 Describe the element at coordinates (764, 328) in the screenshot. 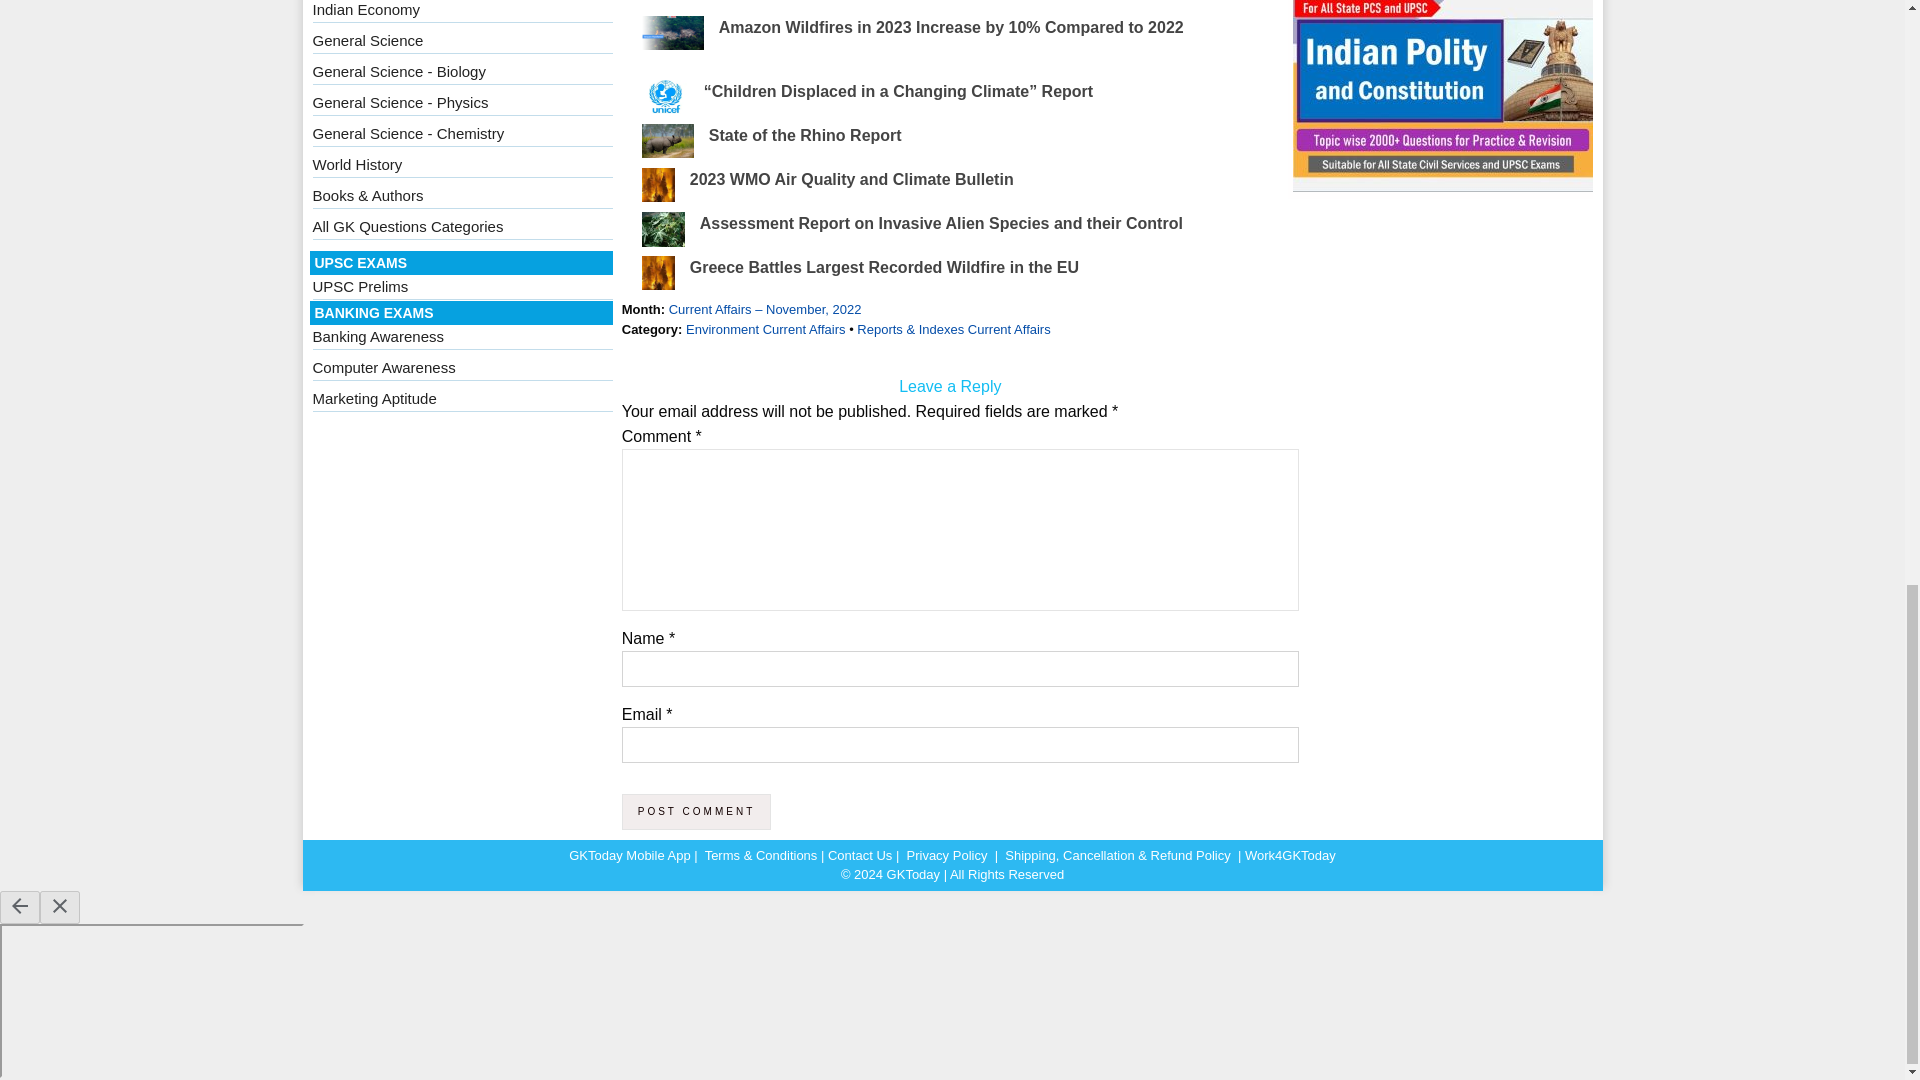

I see `Environment Current Affairs` at that location.